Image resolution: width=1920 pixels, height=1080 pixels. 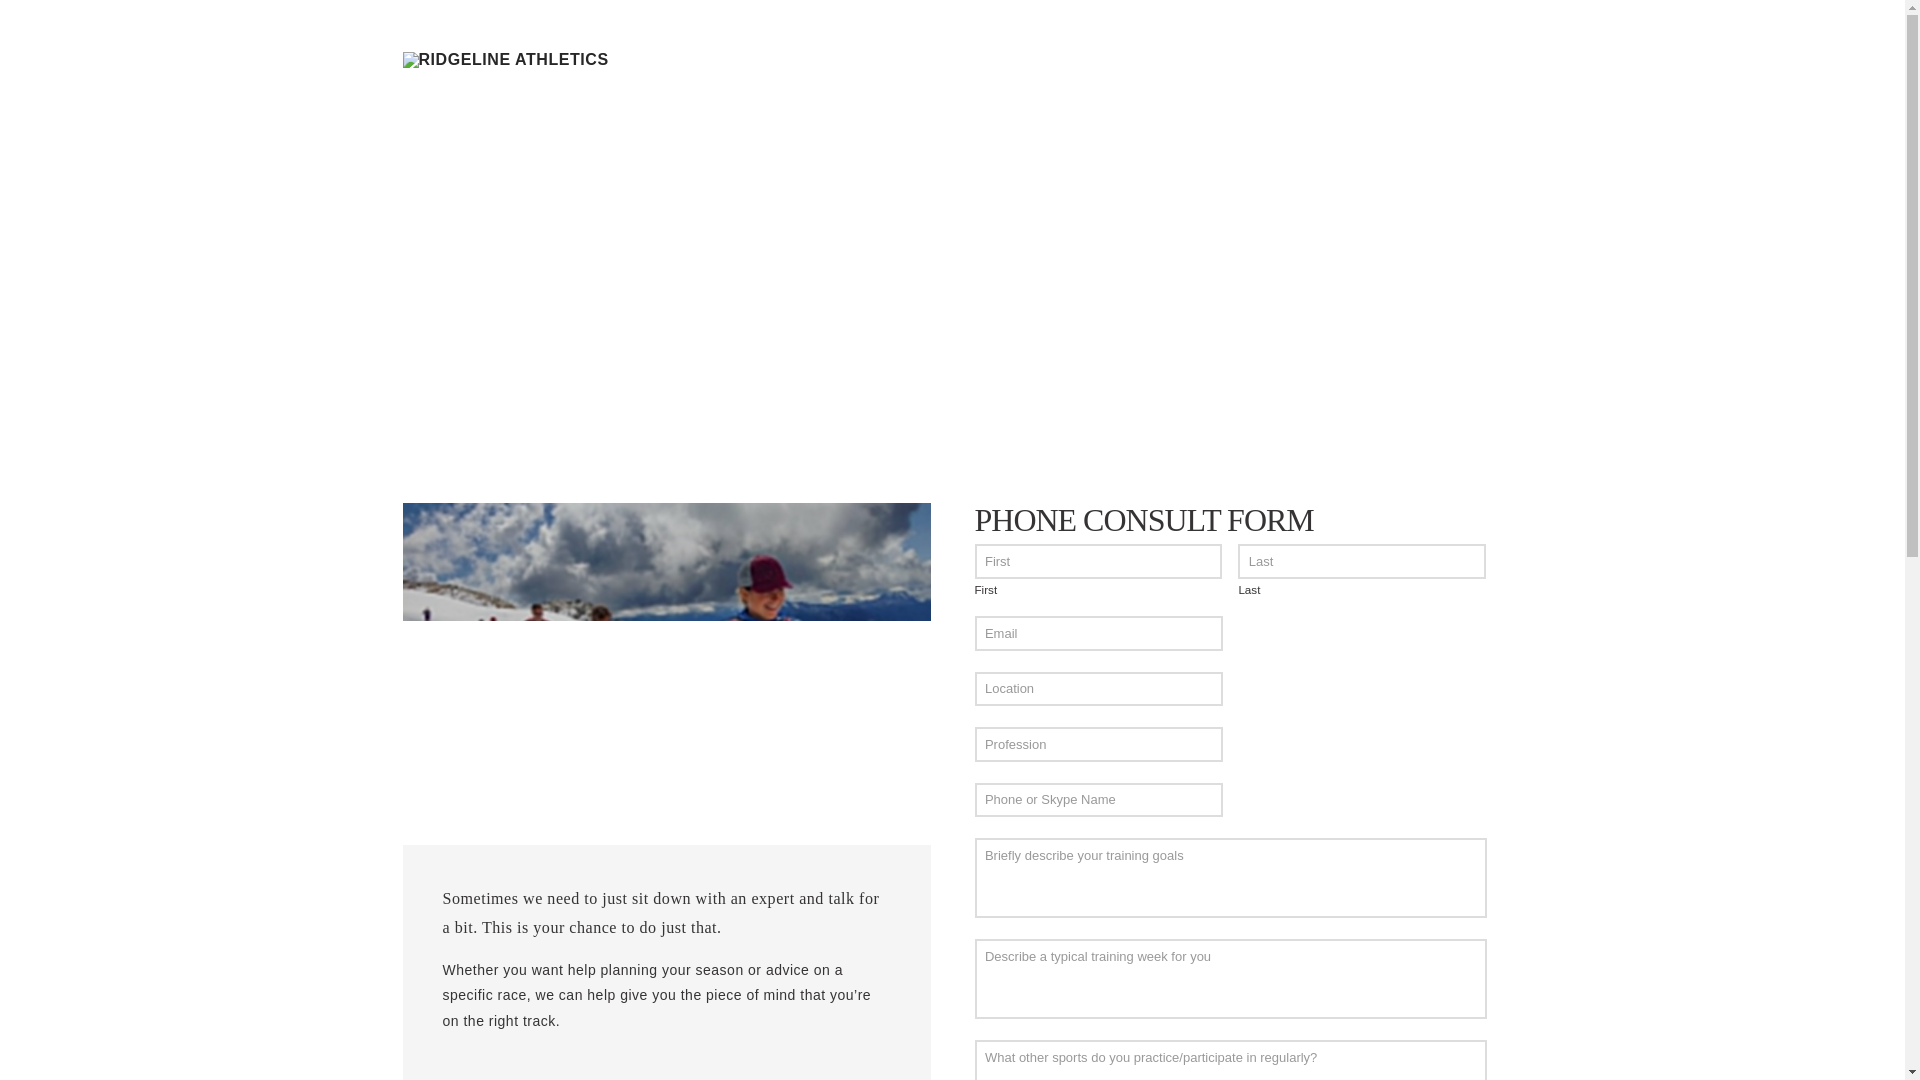 I want to click on MEET THE TEAM, so click(x=1050, y=54).